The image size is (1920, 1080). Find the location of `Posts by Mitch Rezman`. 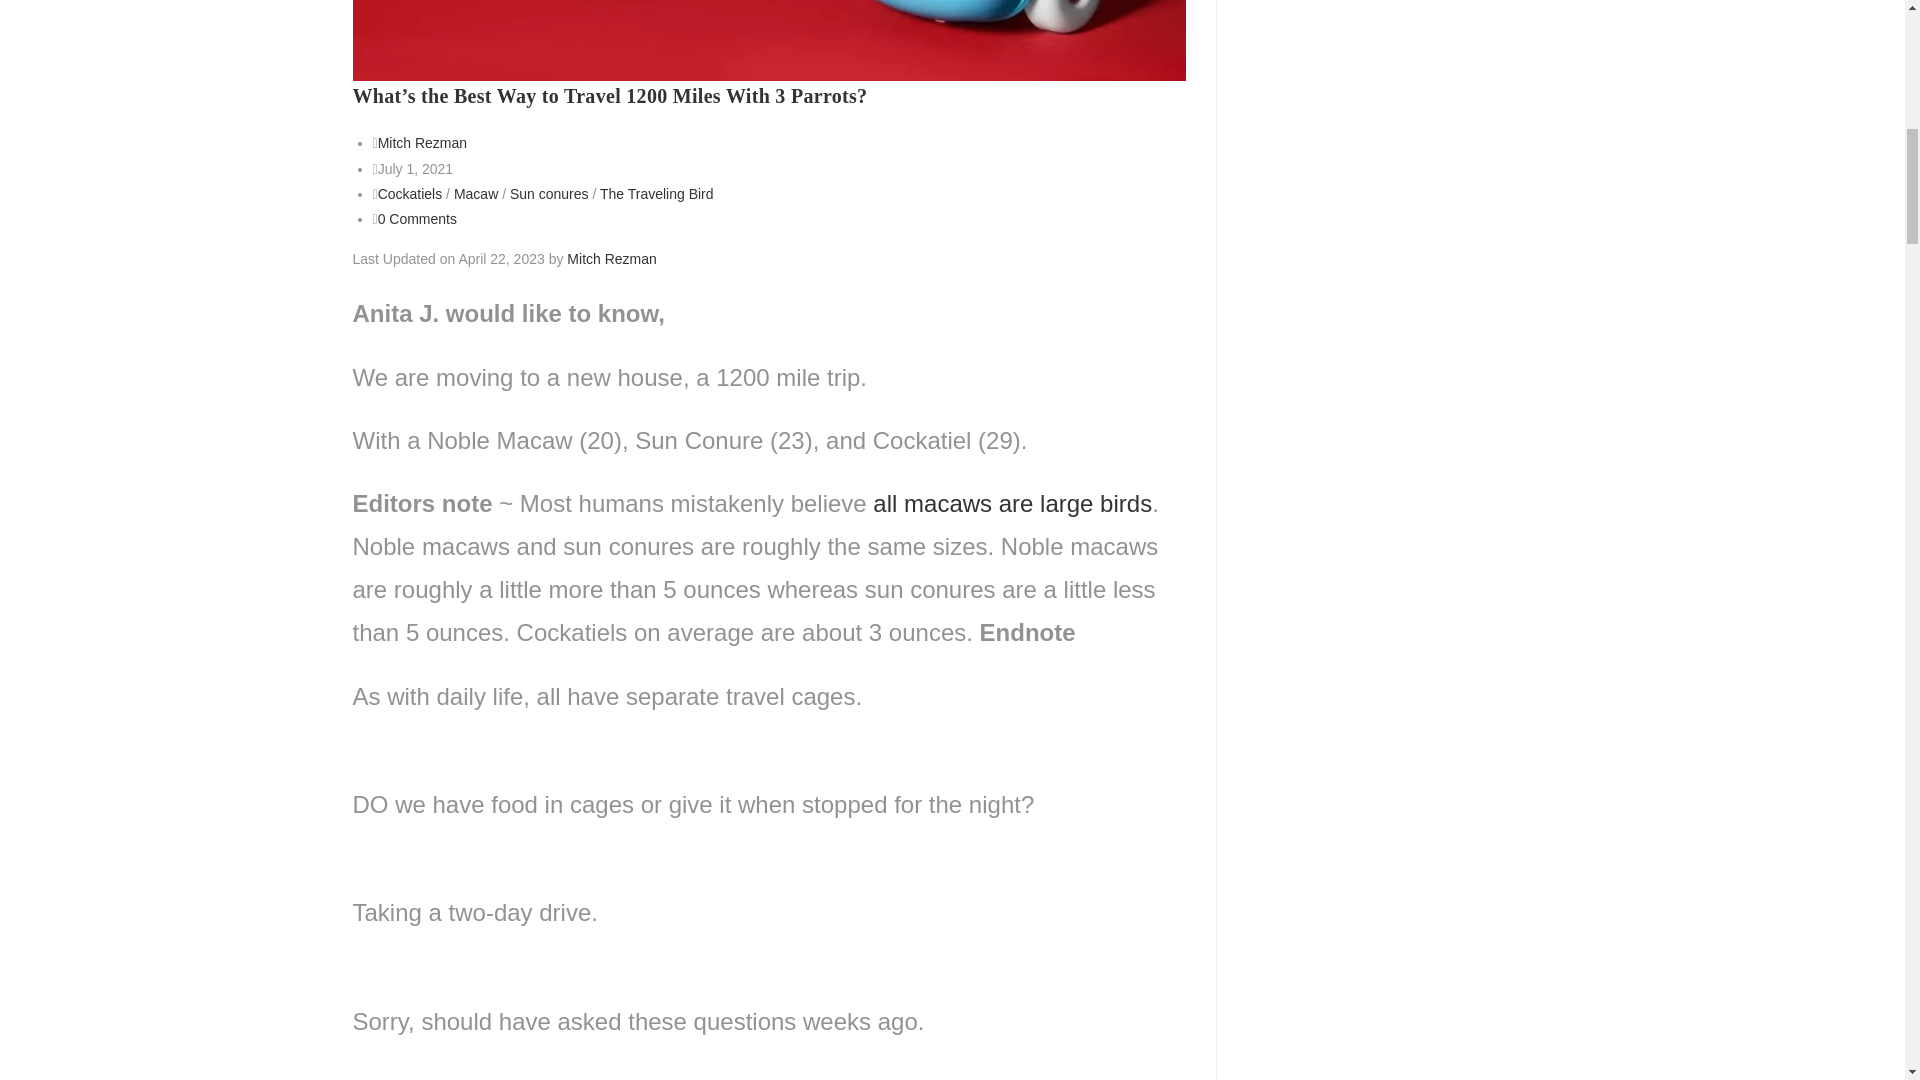

Posts by Mitch Rezman is located at coordinates (422, 143).